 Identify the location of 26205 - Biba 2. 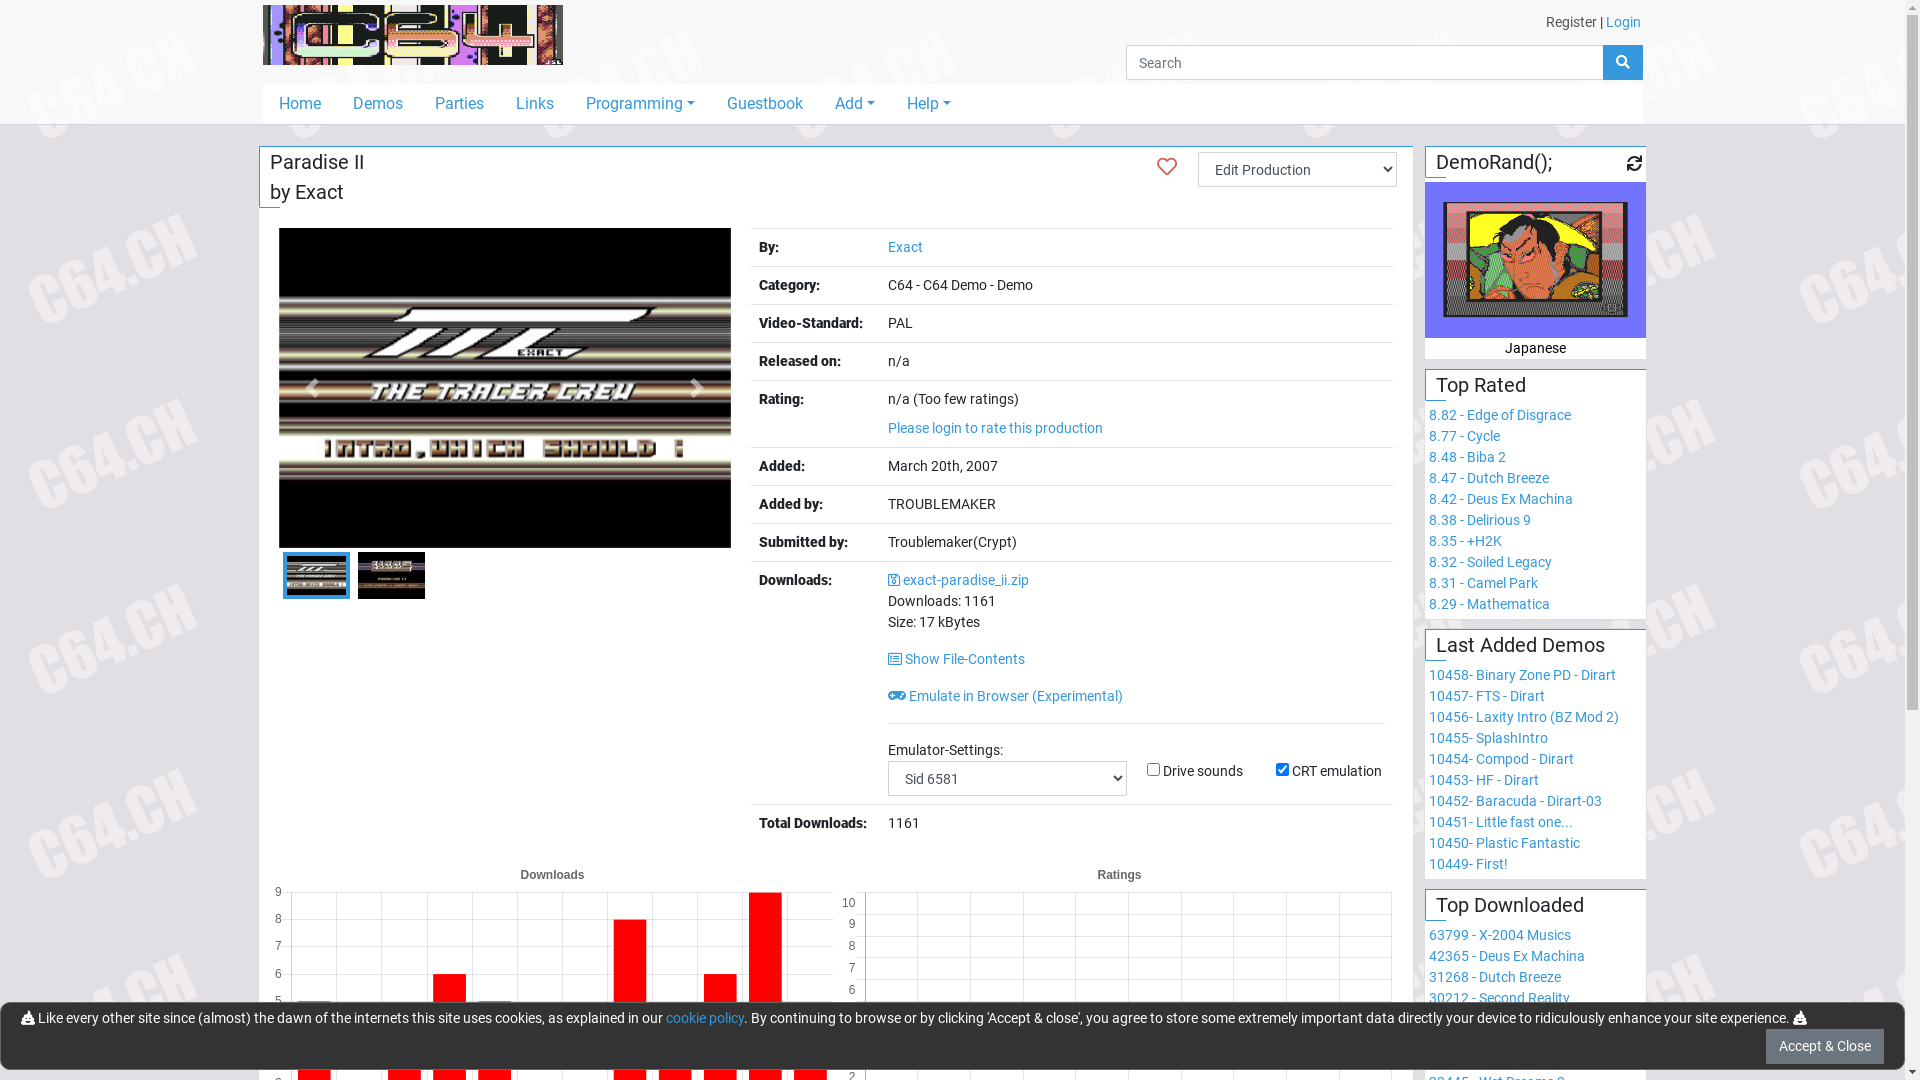
(1474, 1040).